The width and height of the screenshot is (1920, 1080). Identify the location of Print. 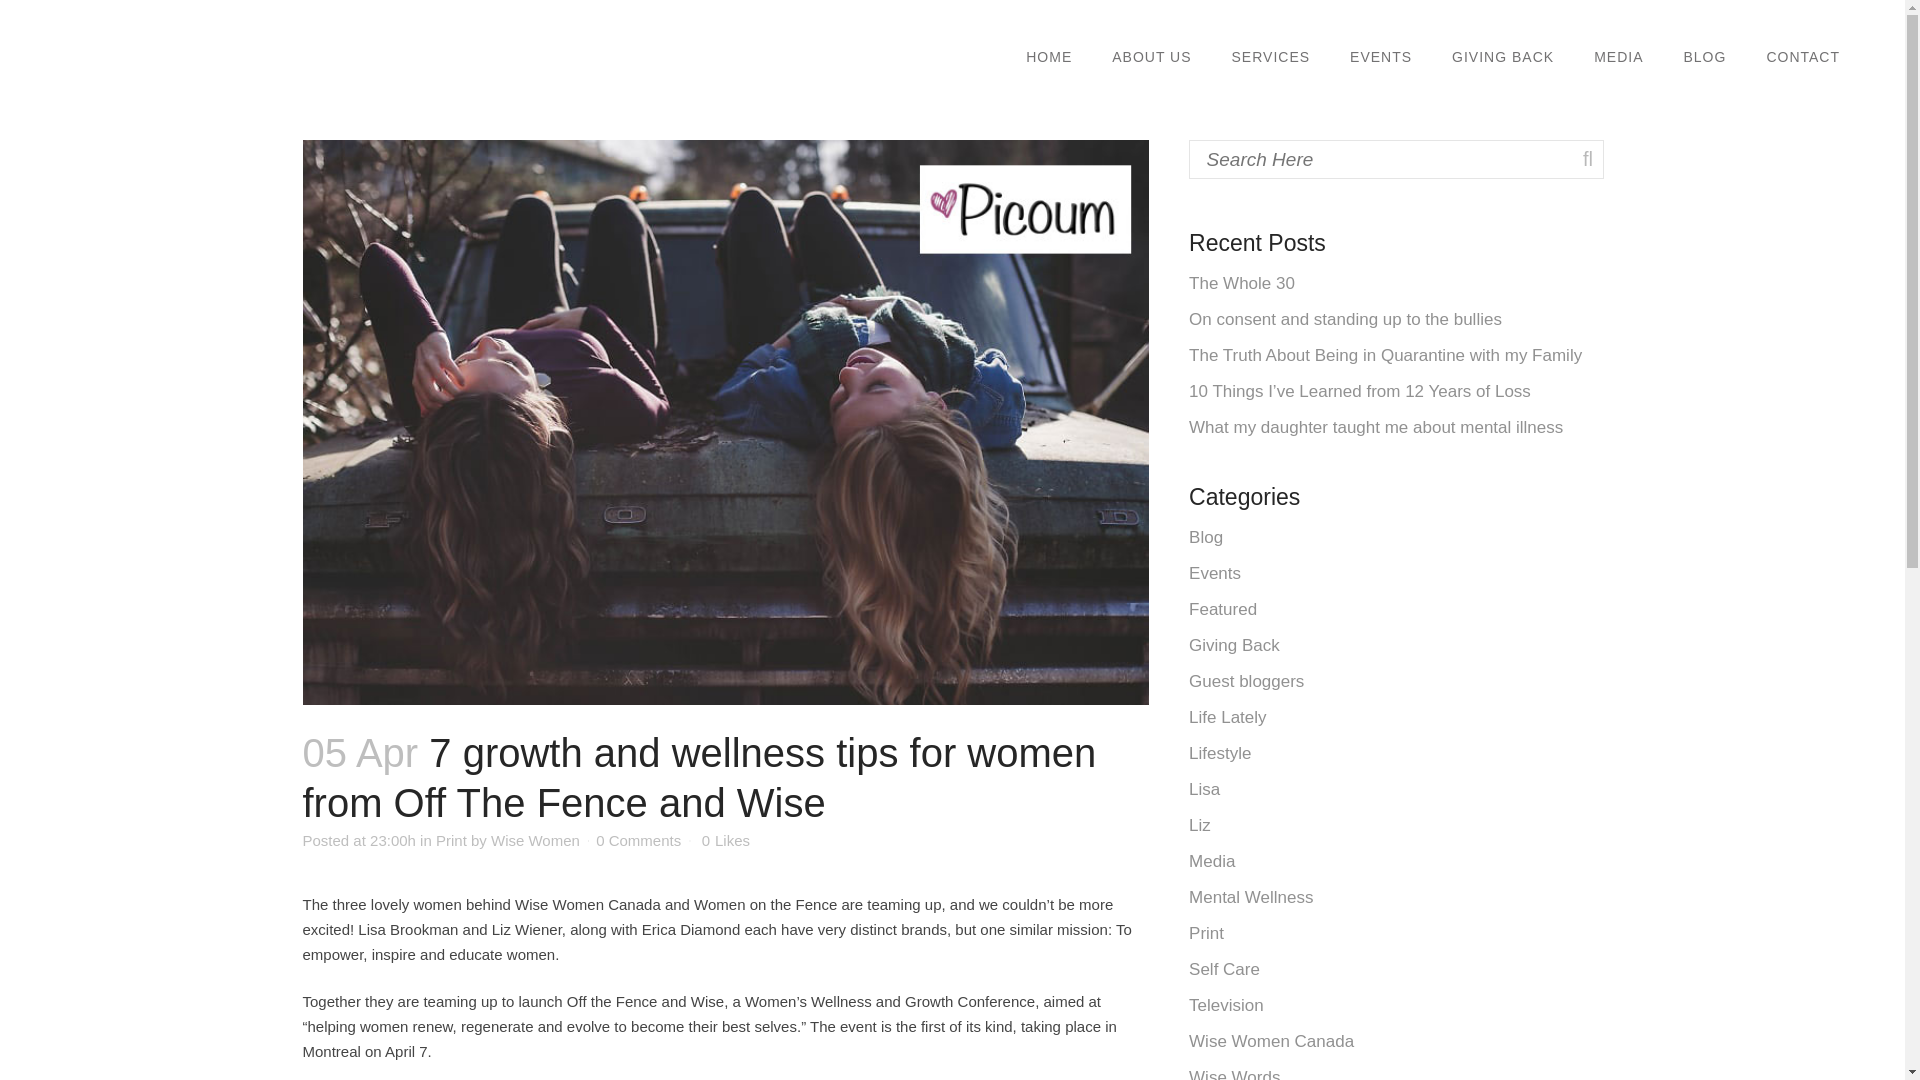
(450, 840).